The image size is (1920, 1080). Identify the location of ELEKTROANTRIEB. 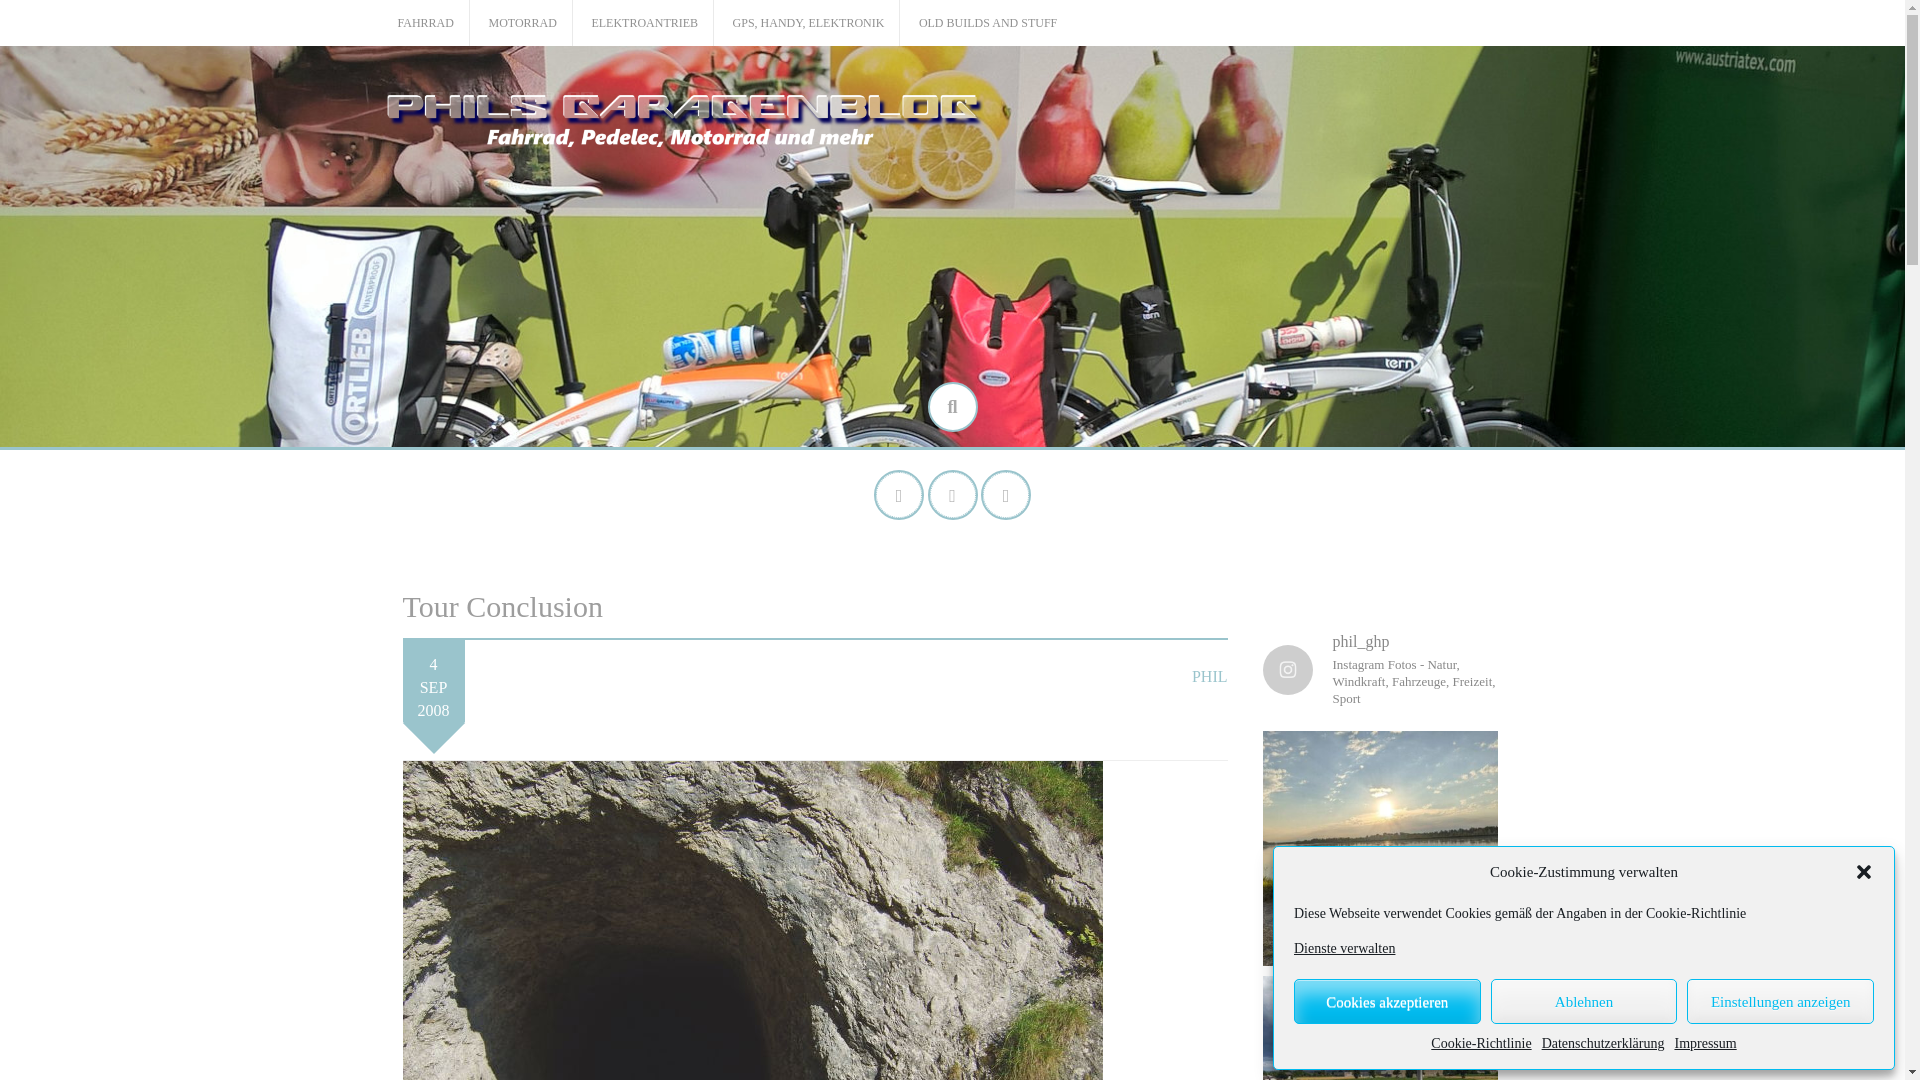
(644, 24).